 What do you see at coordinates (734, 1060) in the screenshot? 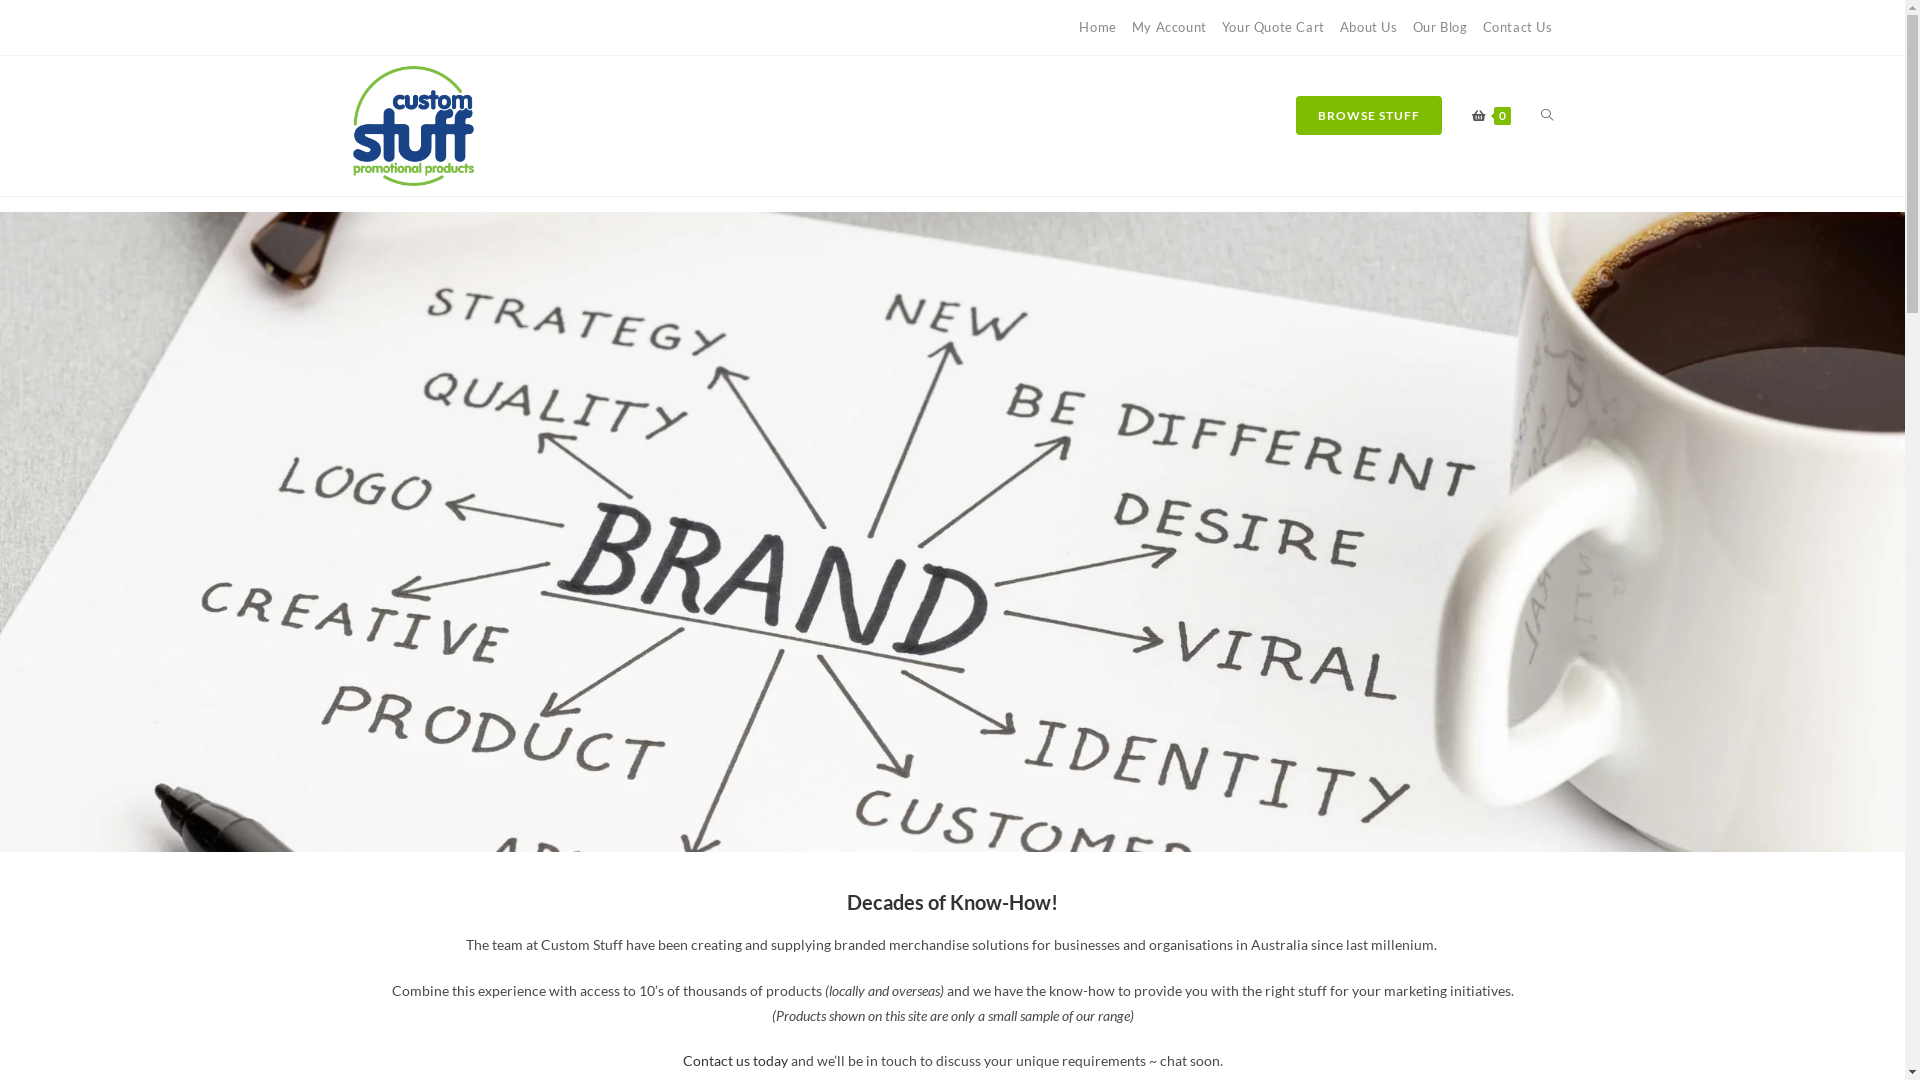
I see `Contact us today` at bounding box center [734, 1060].